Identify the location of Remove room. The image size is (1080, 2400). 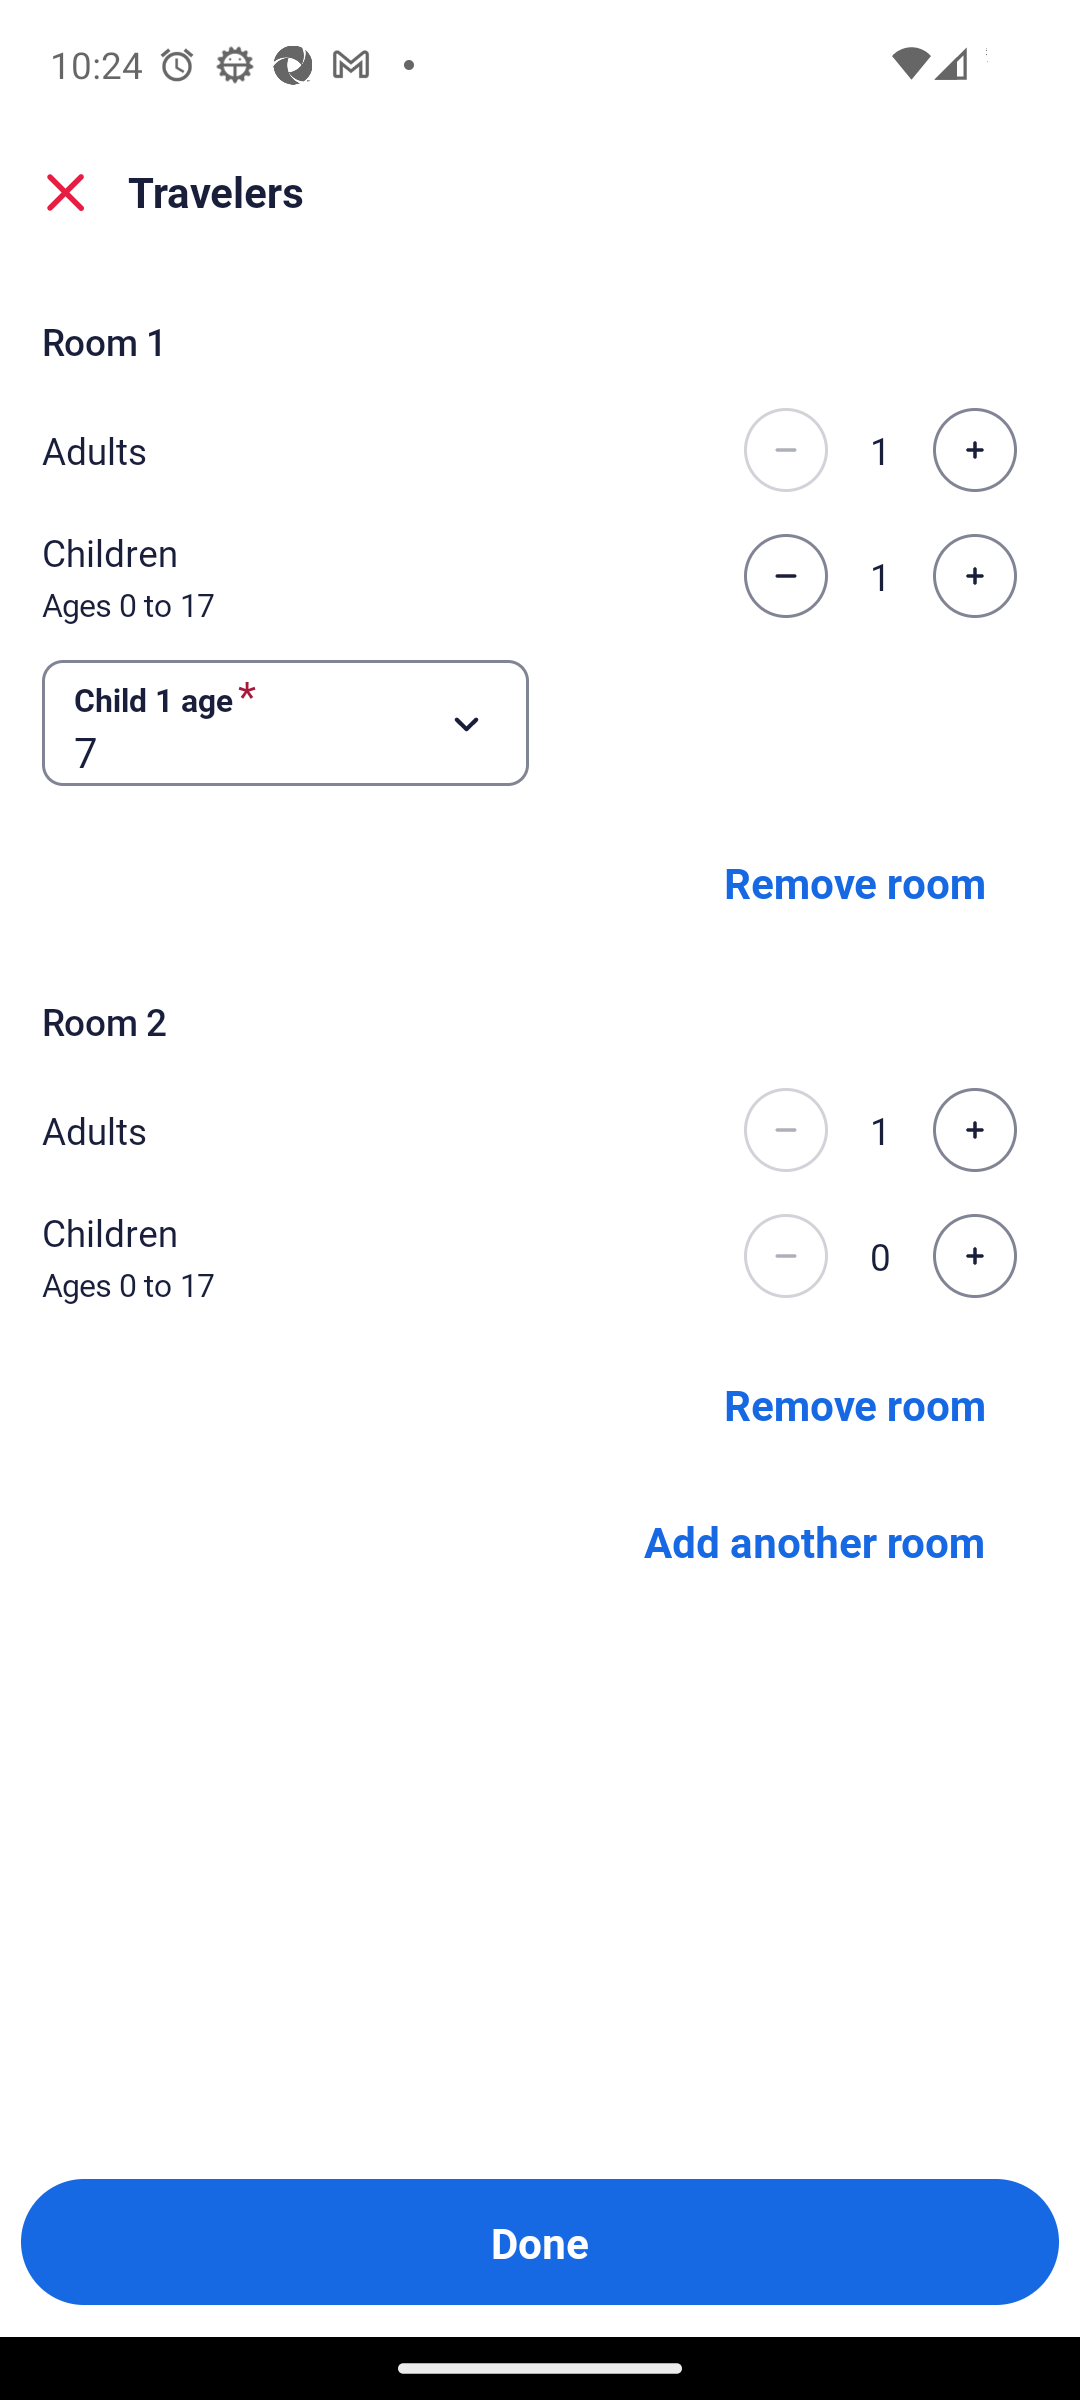
(853, 1404).